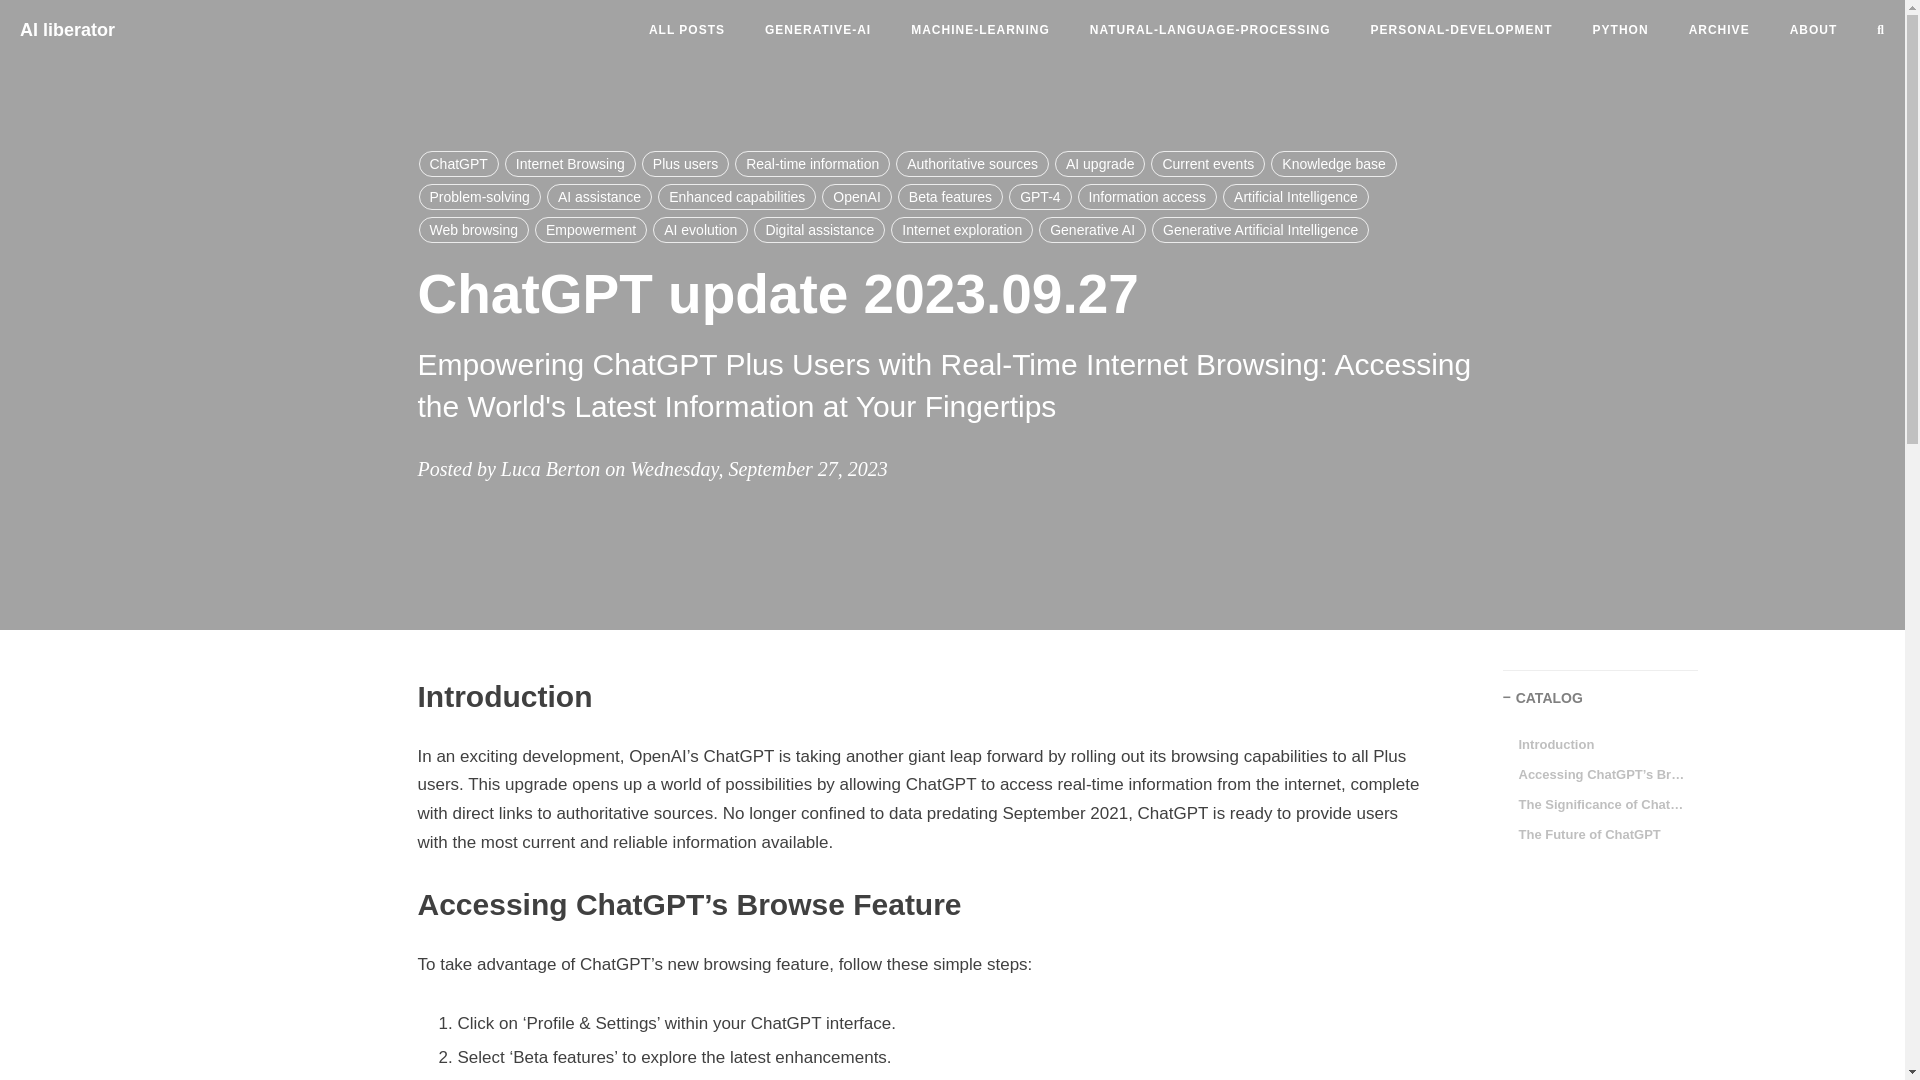  What do you see at coordinates (1550, 745) in the screenshot?
I see `Introduction` at bounding box center [1550, 745].